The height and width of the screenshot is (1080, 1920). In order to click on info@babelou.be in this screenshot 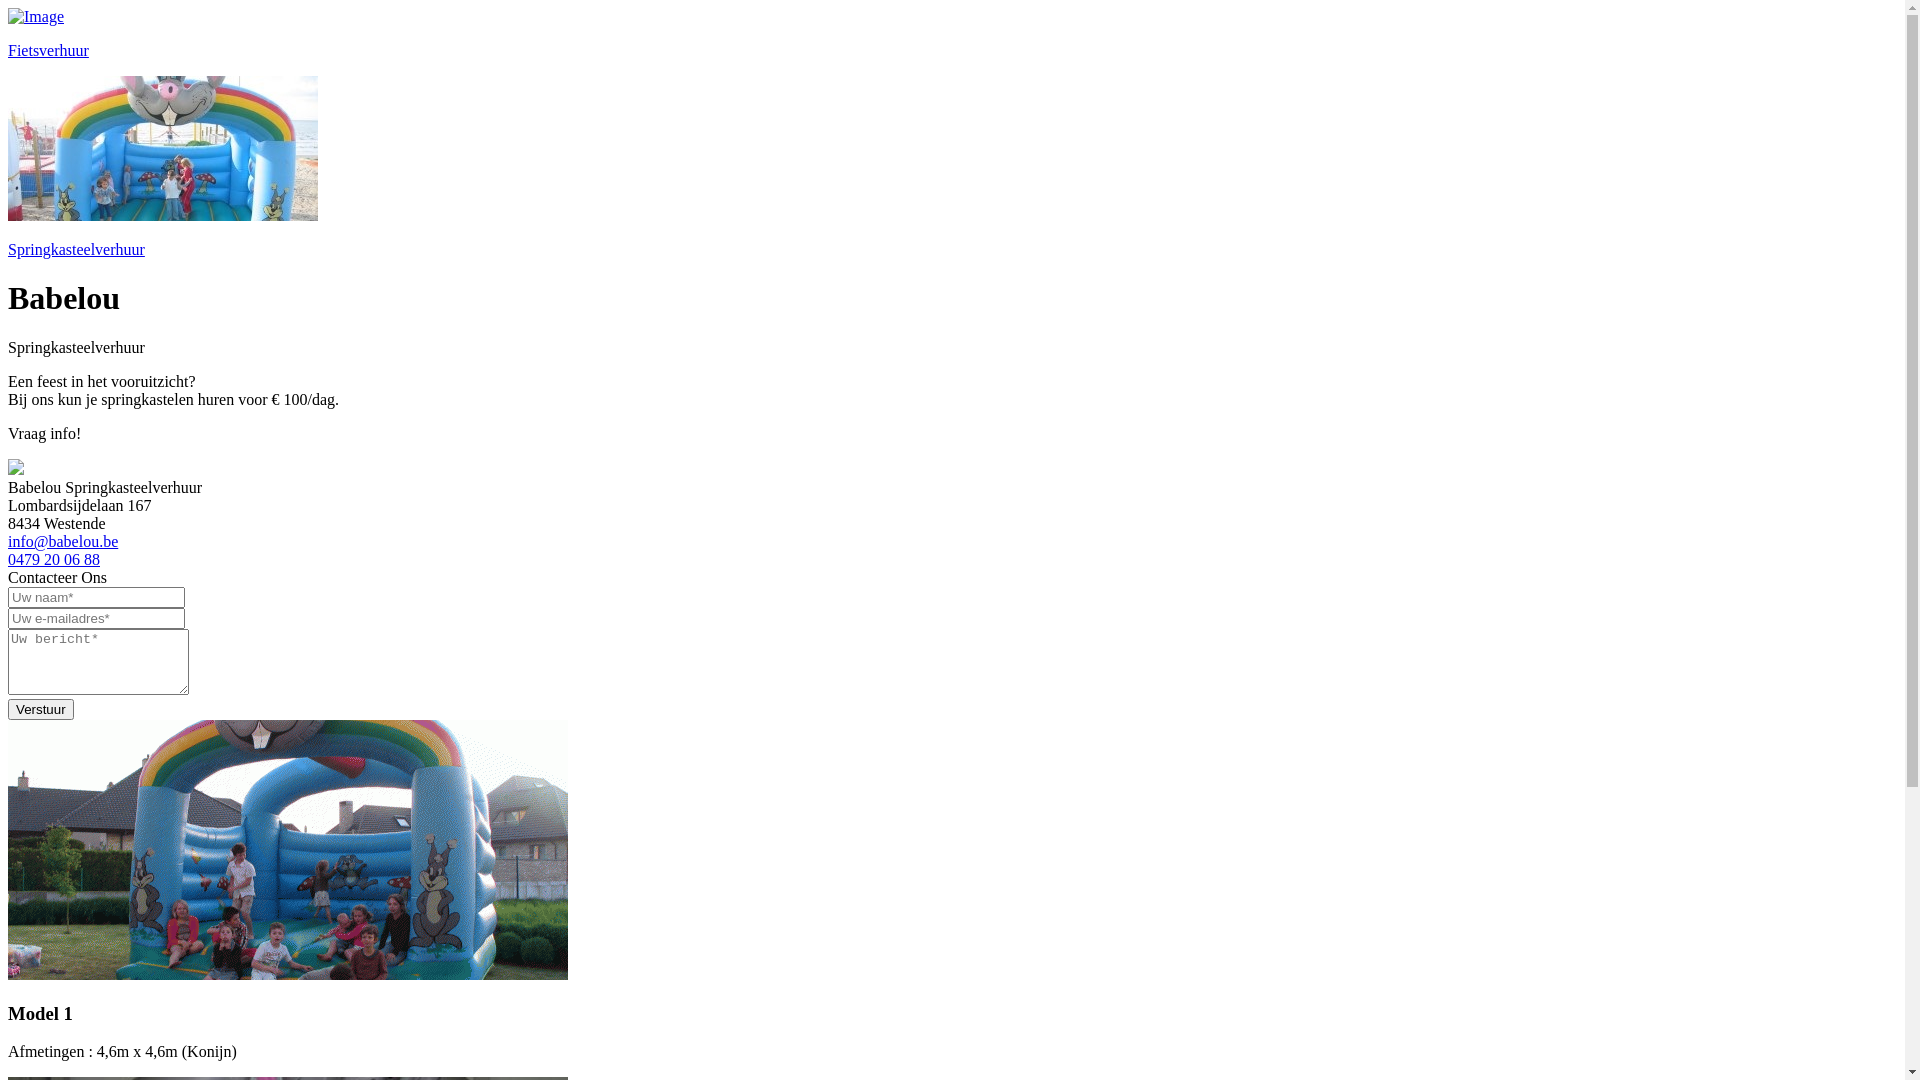, I will do `click(63, 540)`.